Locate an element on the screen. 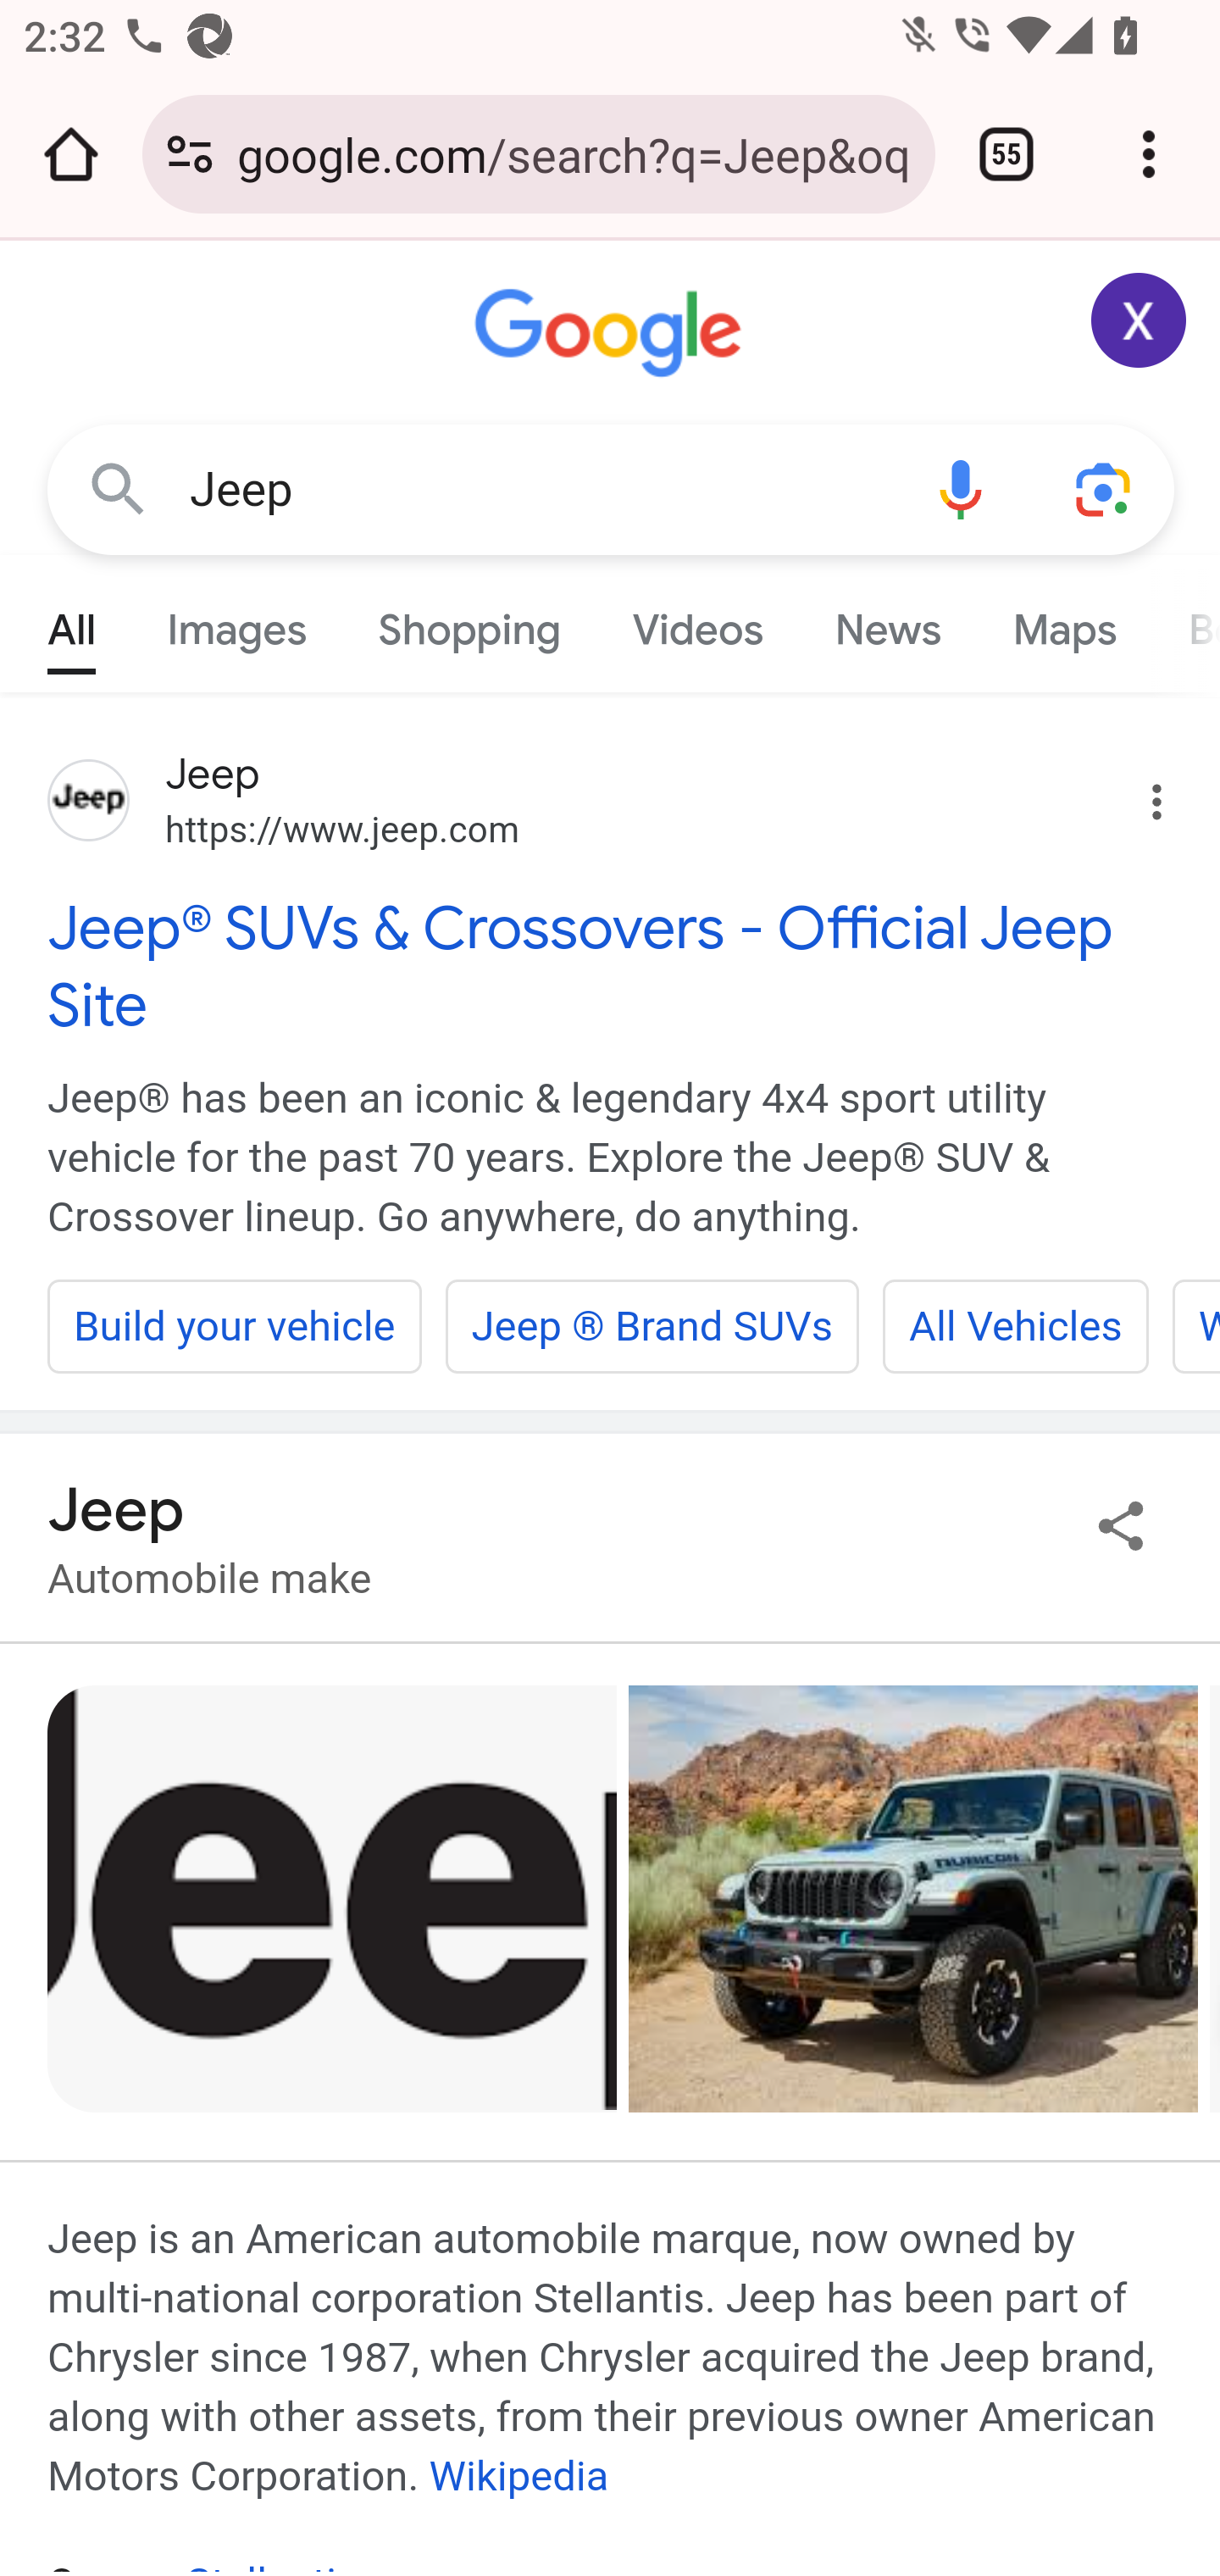 The width and height of the screenshot is (1220, 2576). All Vehicles is located at coordinates (1015, 1326).